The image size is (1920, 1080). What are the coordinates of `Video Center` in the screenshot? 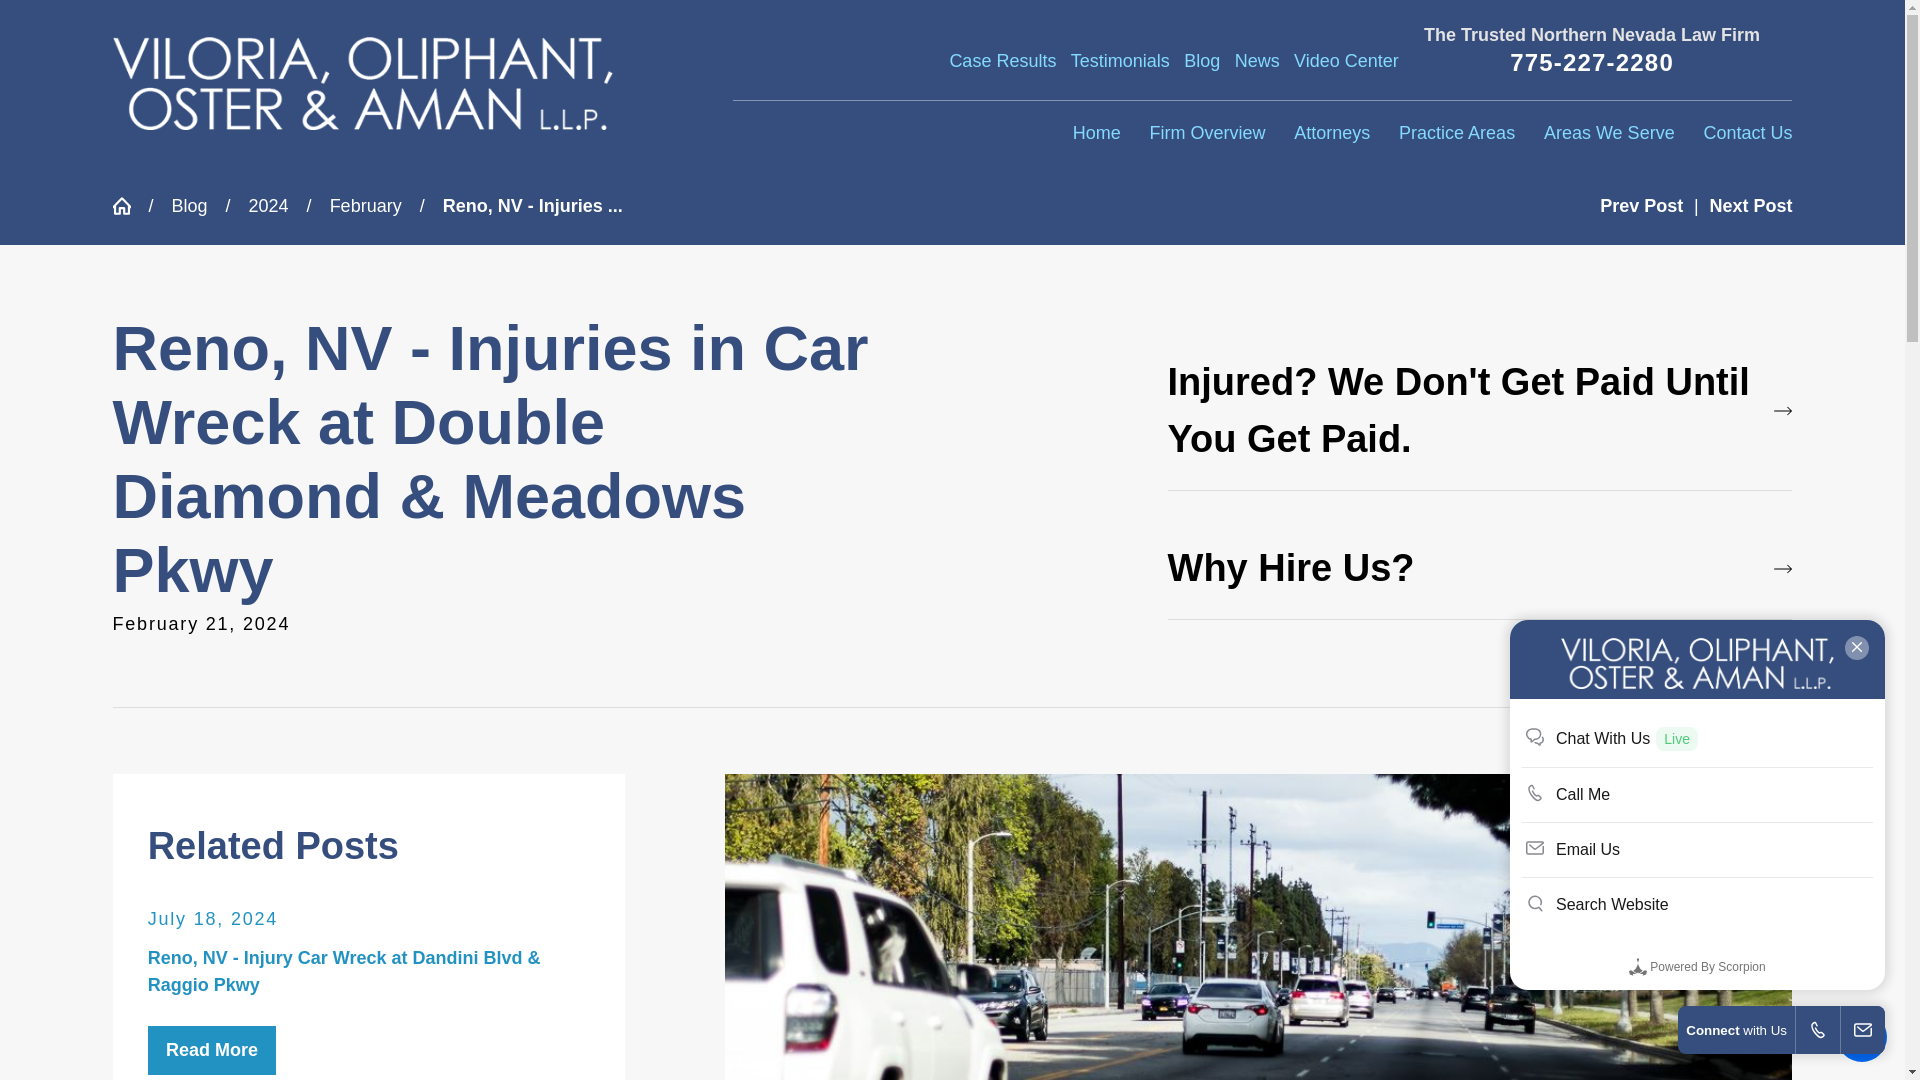 It's located at (1346, 60).